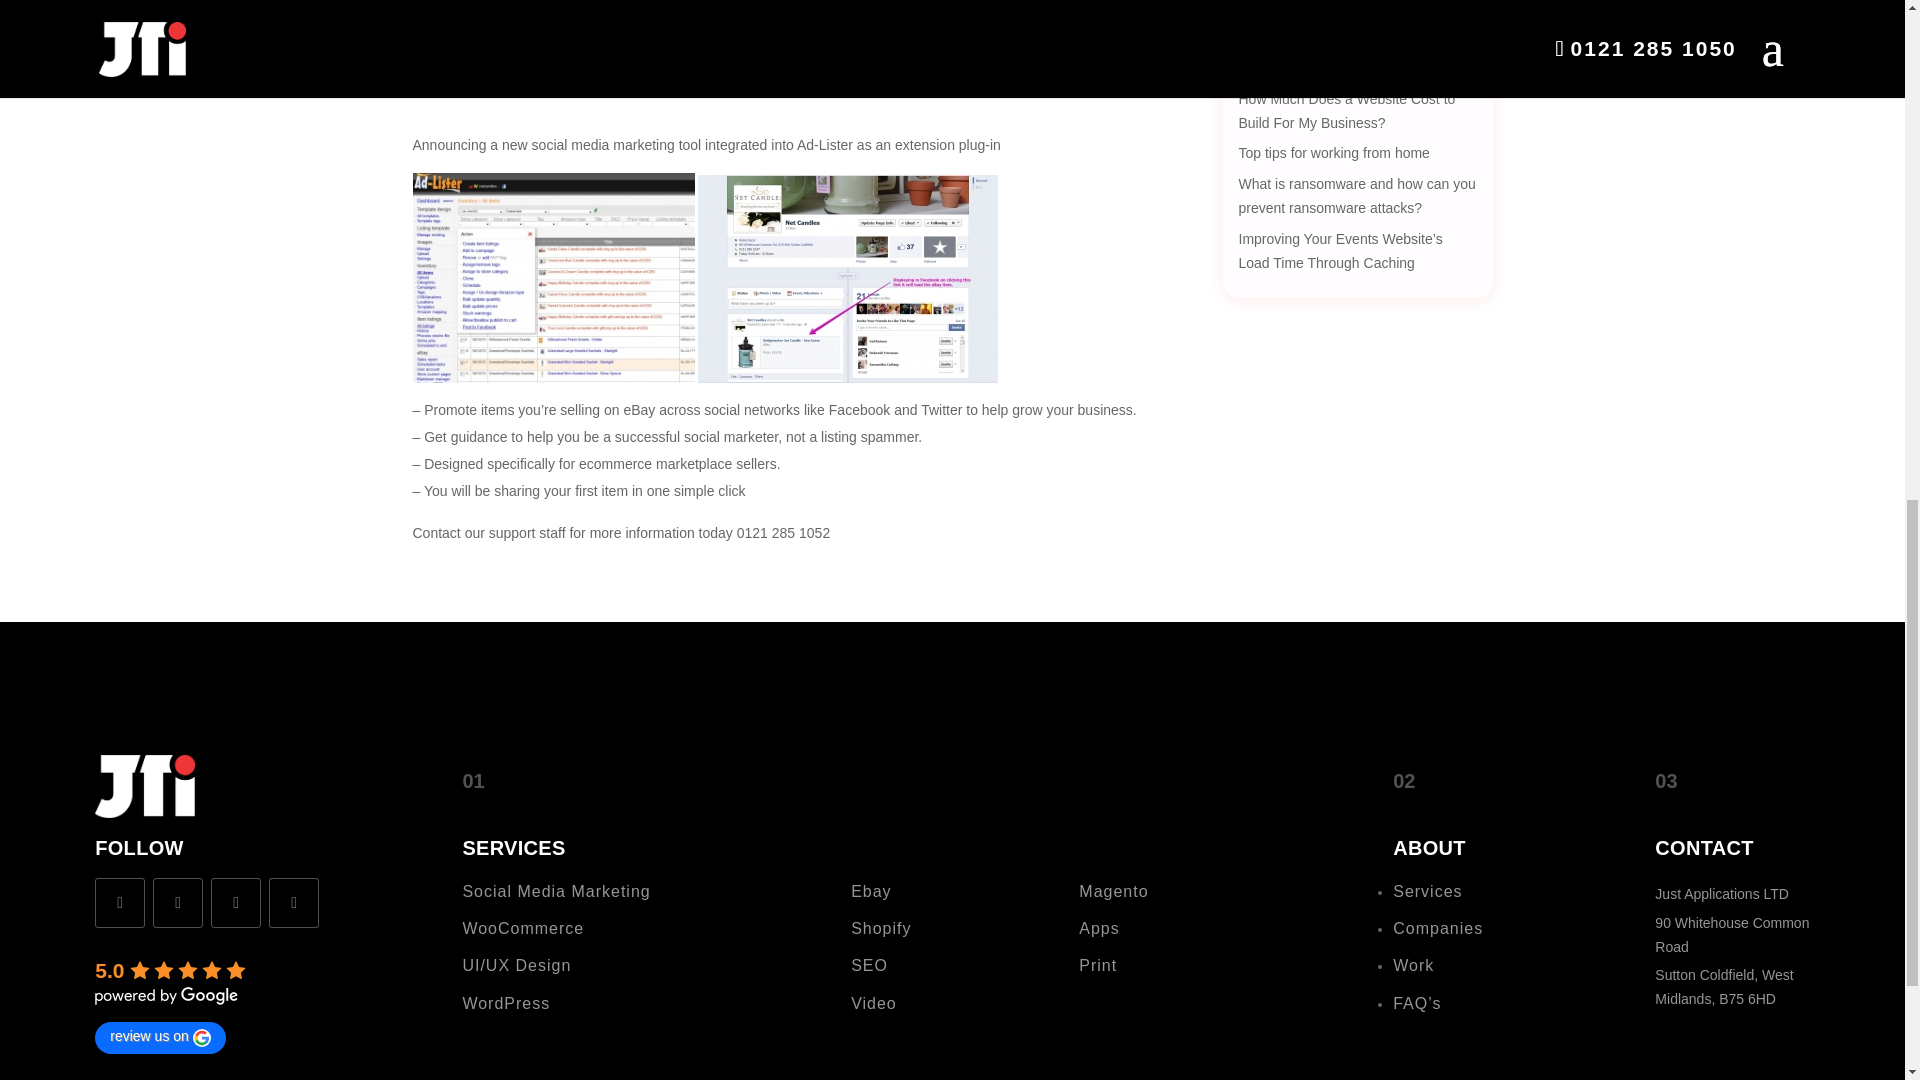  Describe the element at coordinates (1333, 152) in the screenshot. I see `Top tips for working from home` at that location.